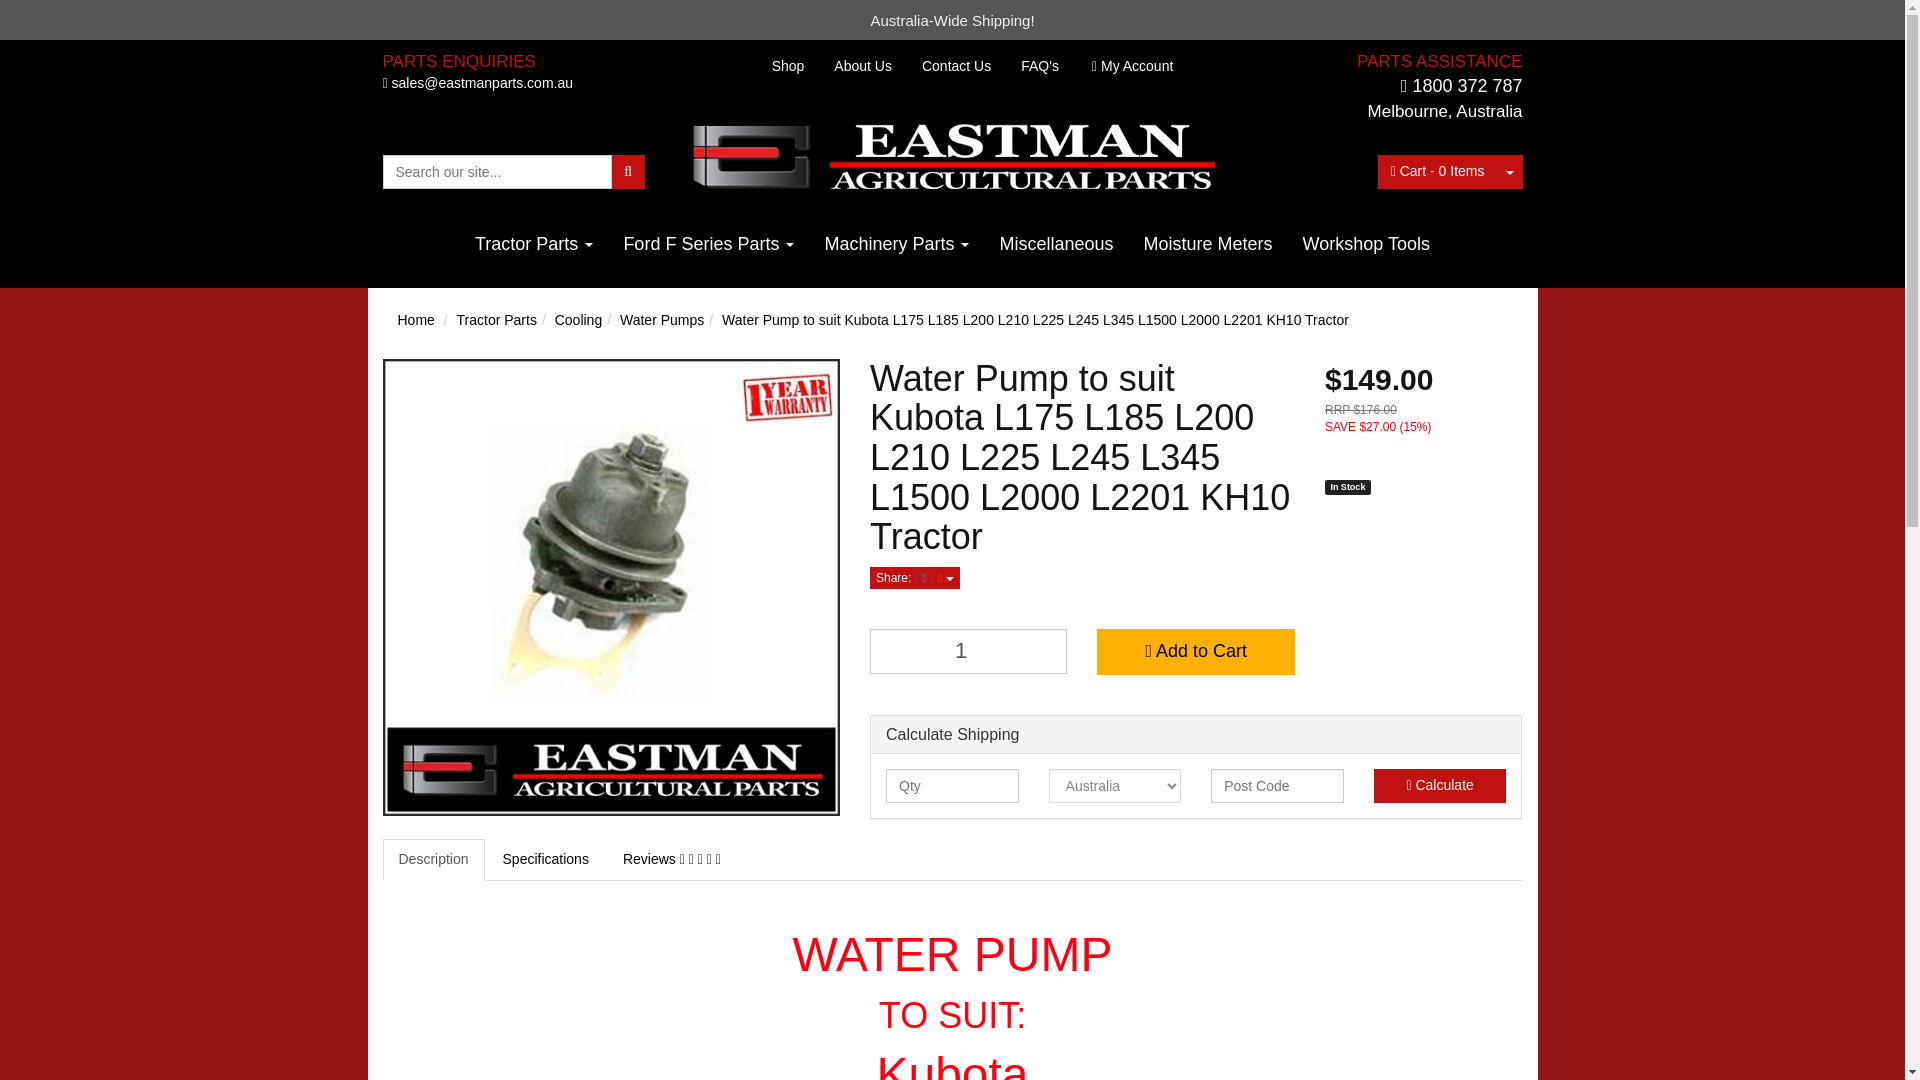  Describe the element at coordinates (1440, 786) in the screenshot. I see `Calculate` at that location.